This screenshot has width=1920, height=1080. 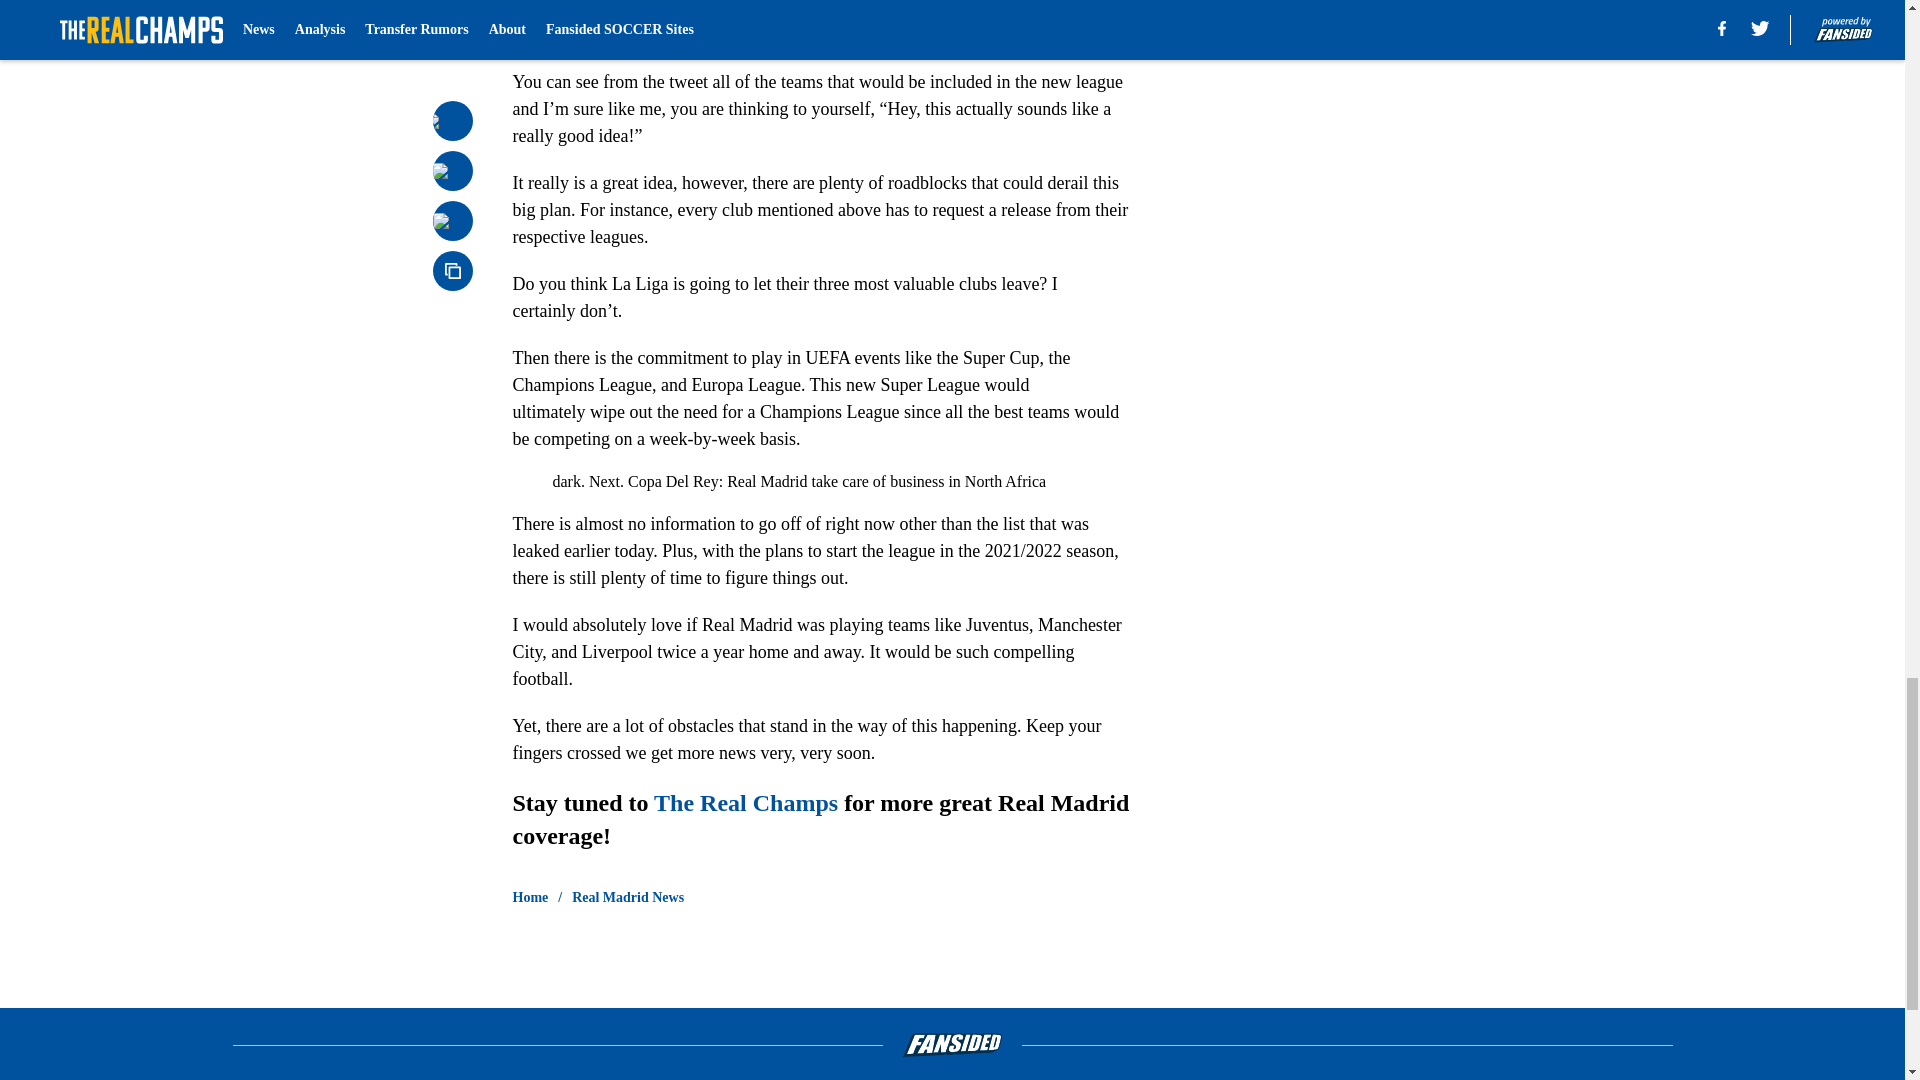 What do you see at coordinates (706, 1078) in the screenshot?
I see `Masthead` at bounding box center [706, 1078].